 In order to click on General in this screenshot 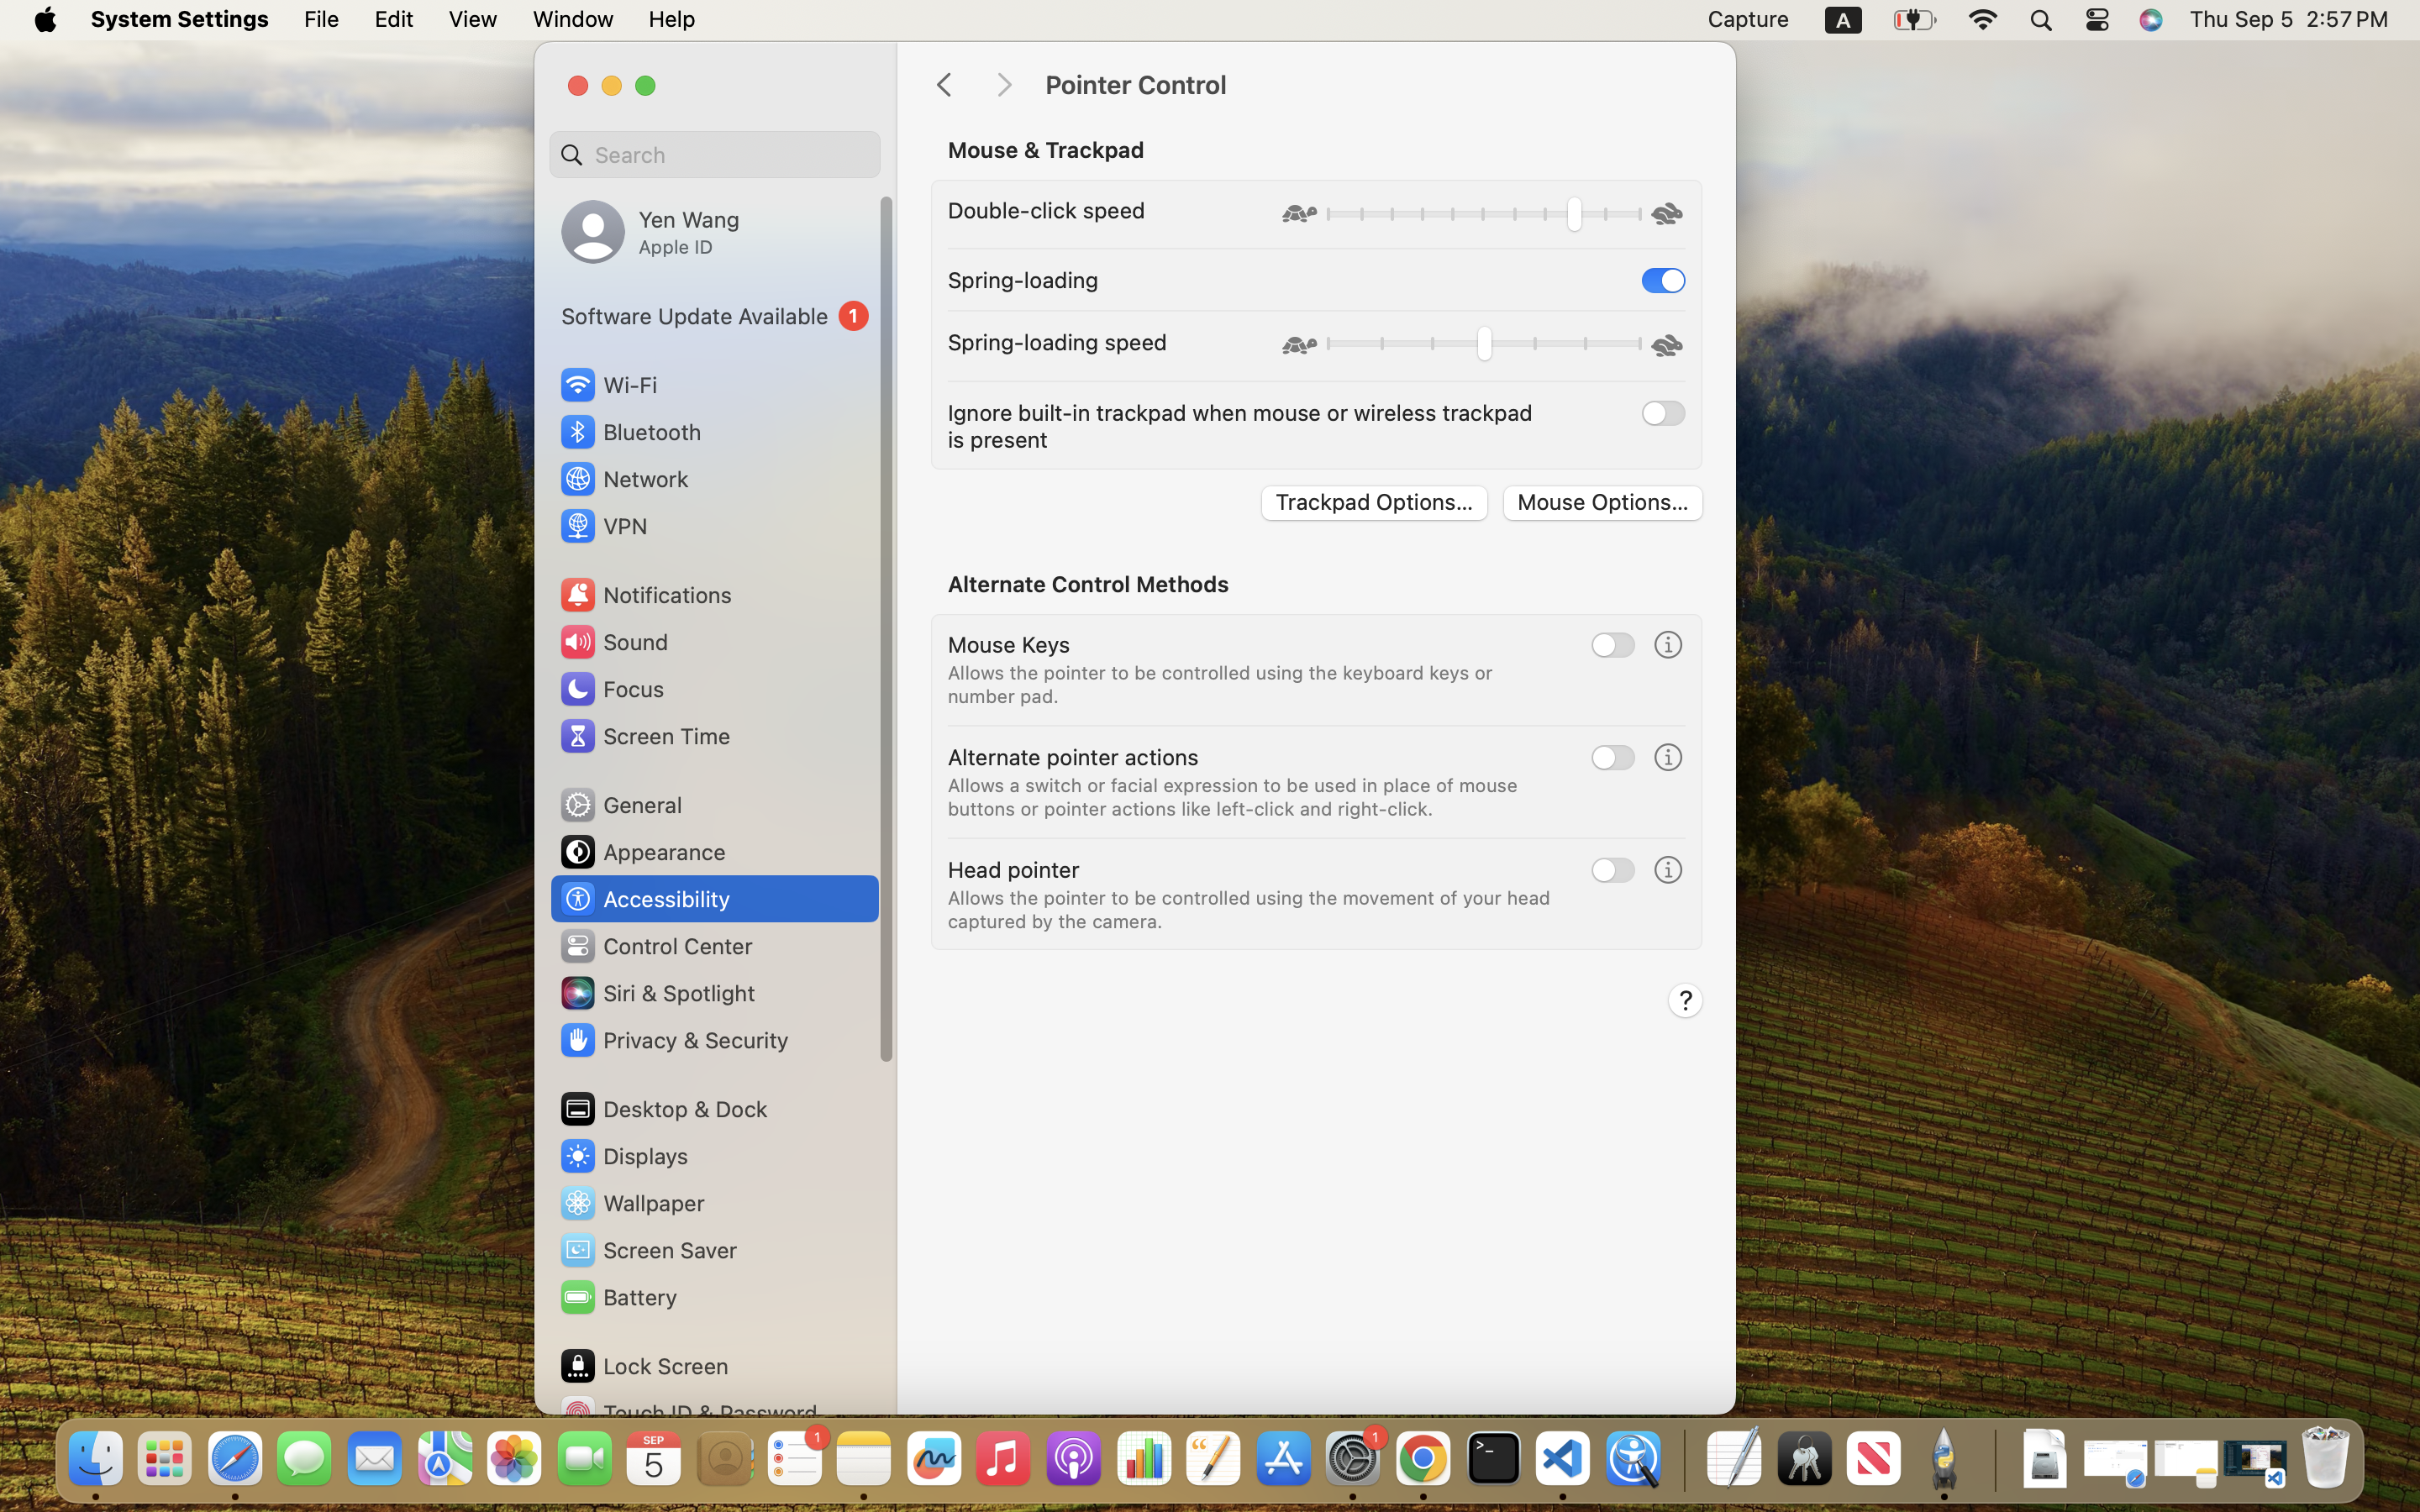, I will do `click(620, 805)`.